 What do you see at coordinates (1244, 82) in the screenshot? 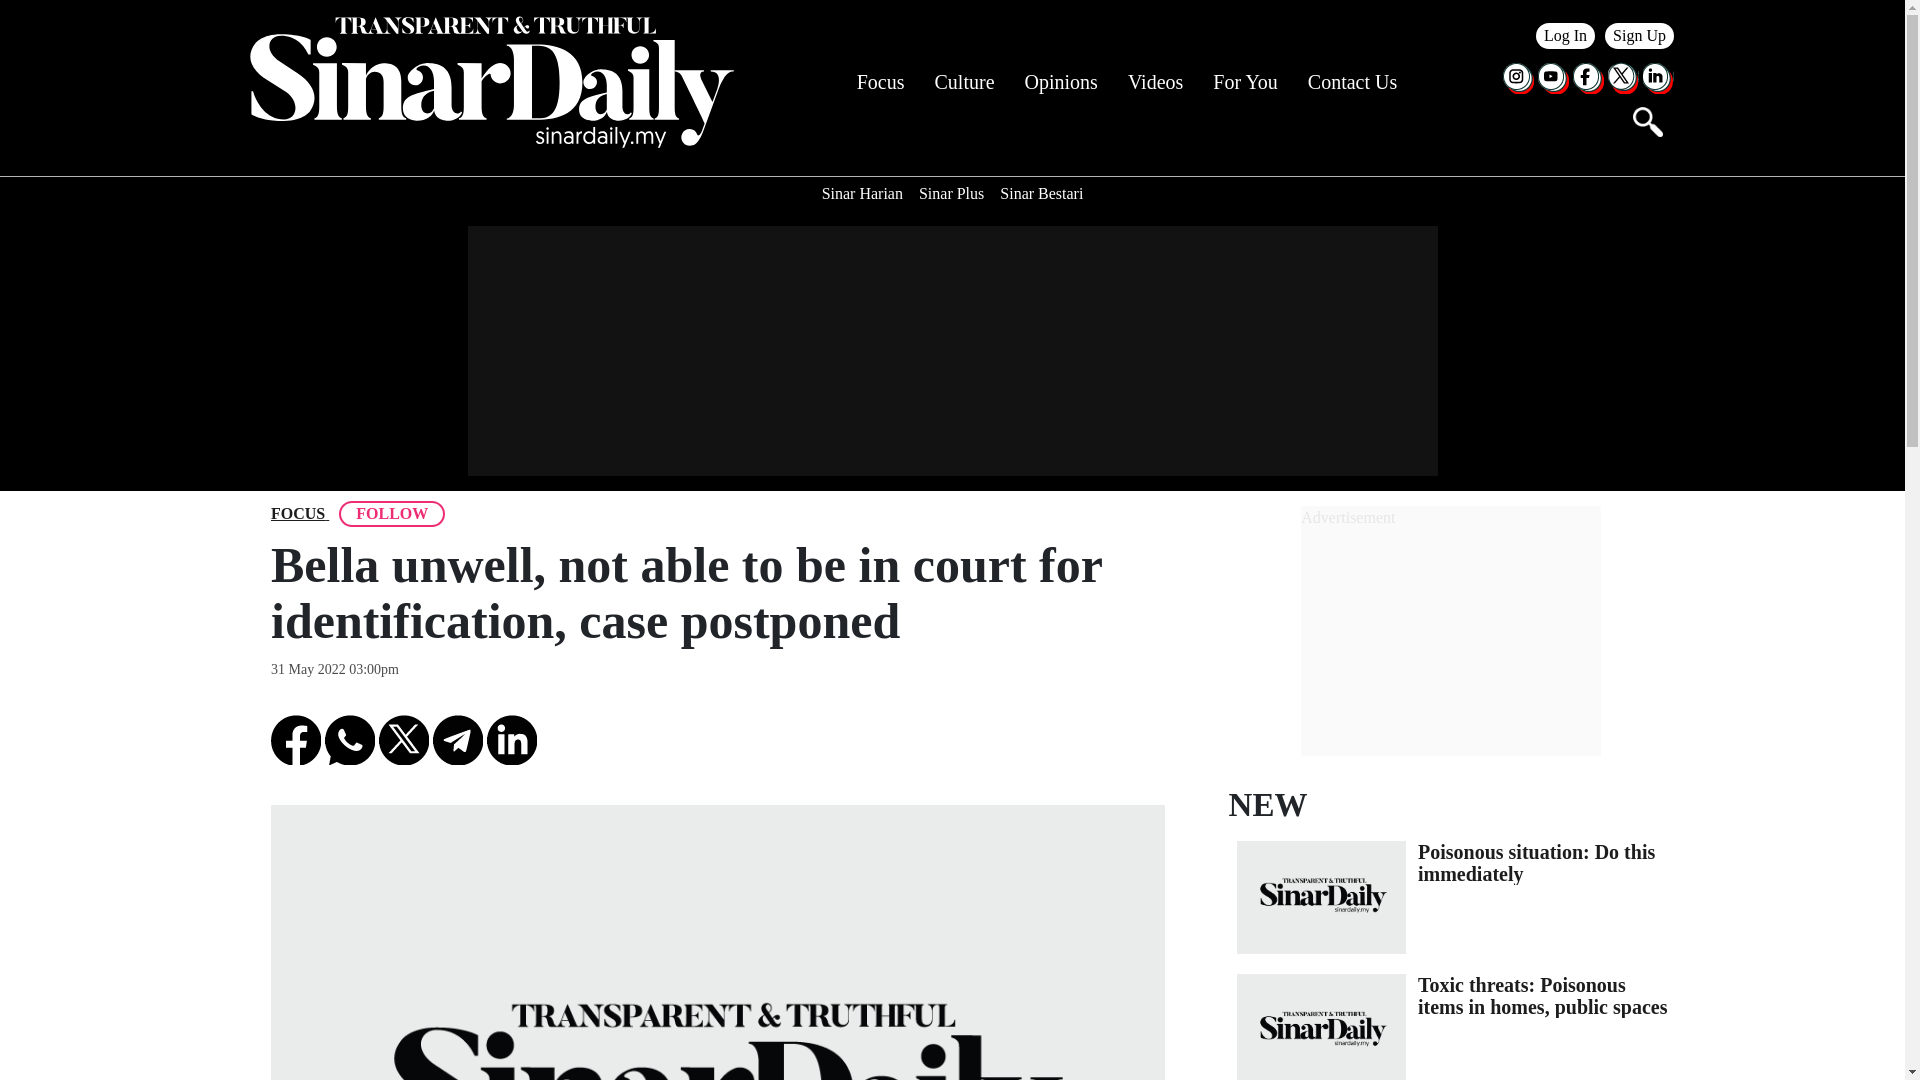
I see `For You` at bounding box center [1244, 82].